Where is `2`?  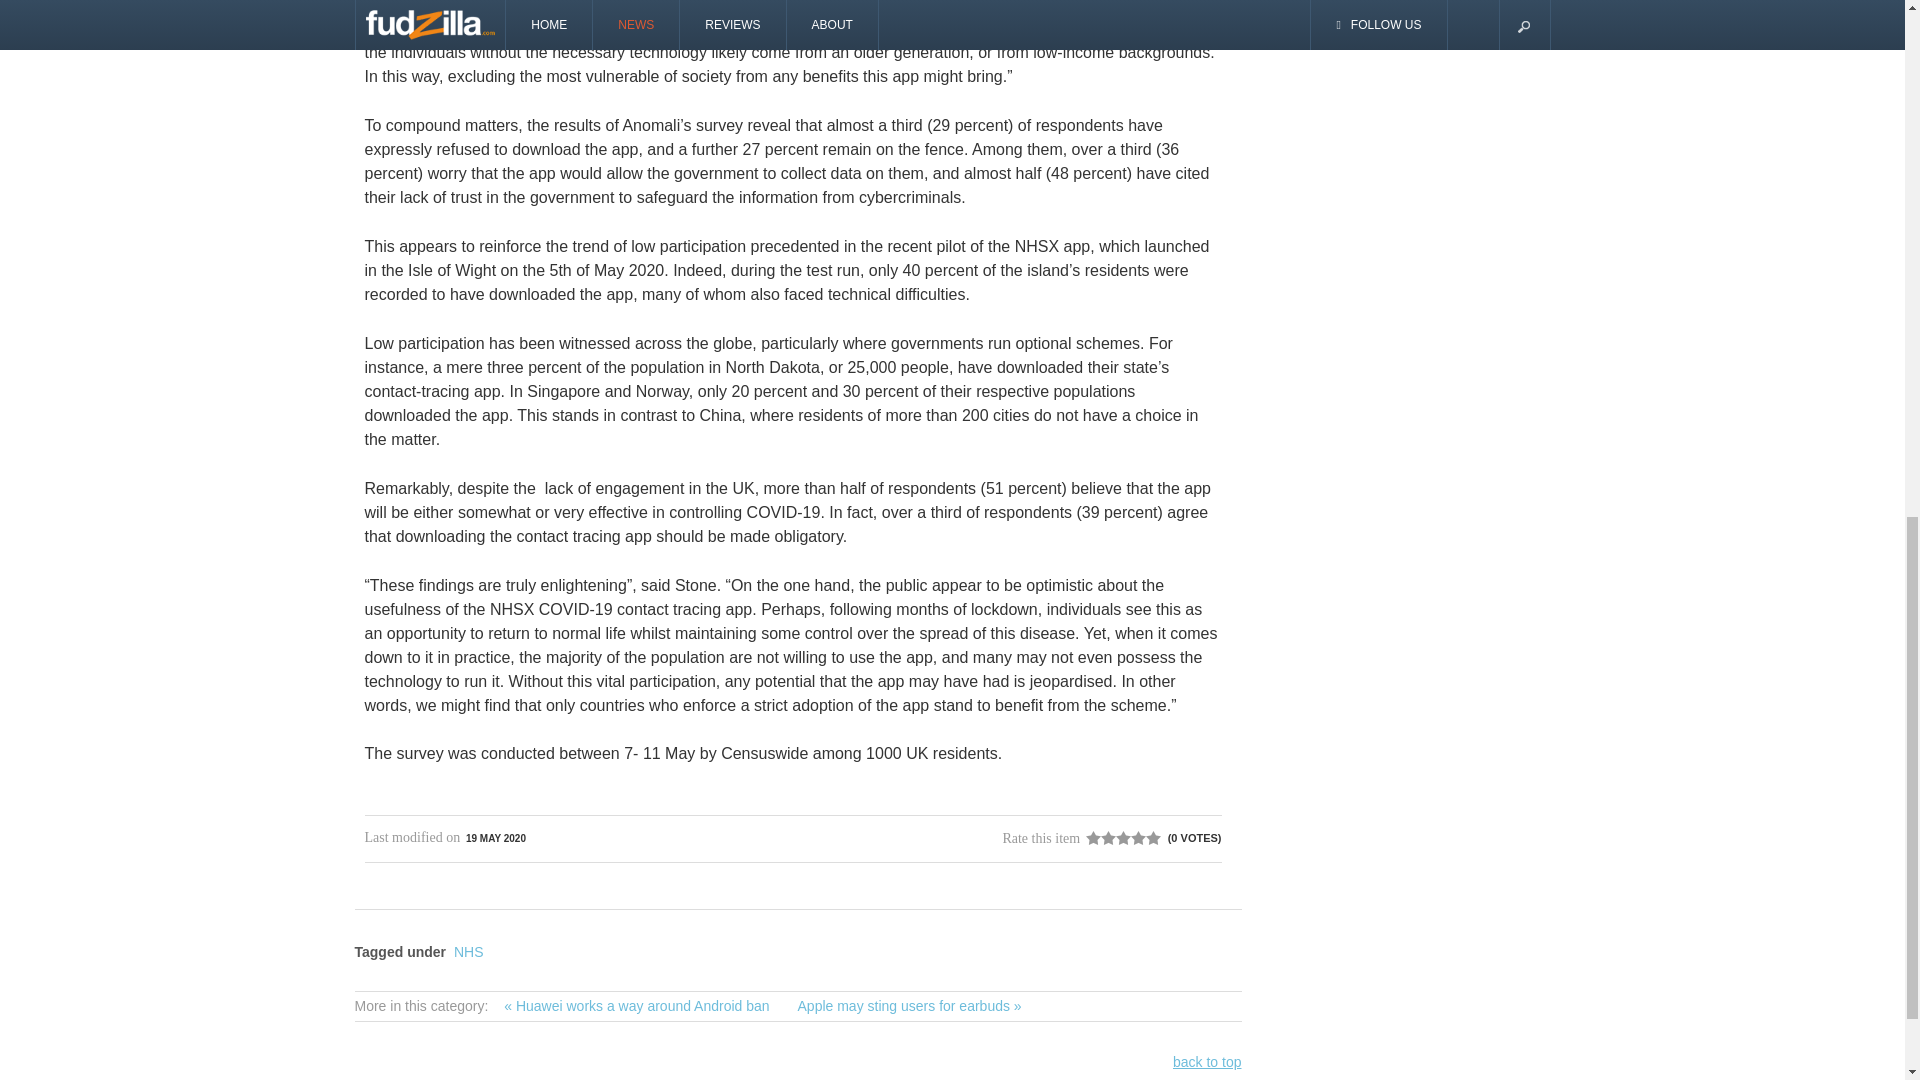 2 is located at coordinates (1100, 837).